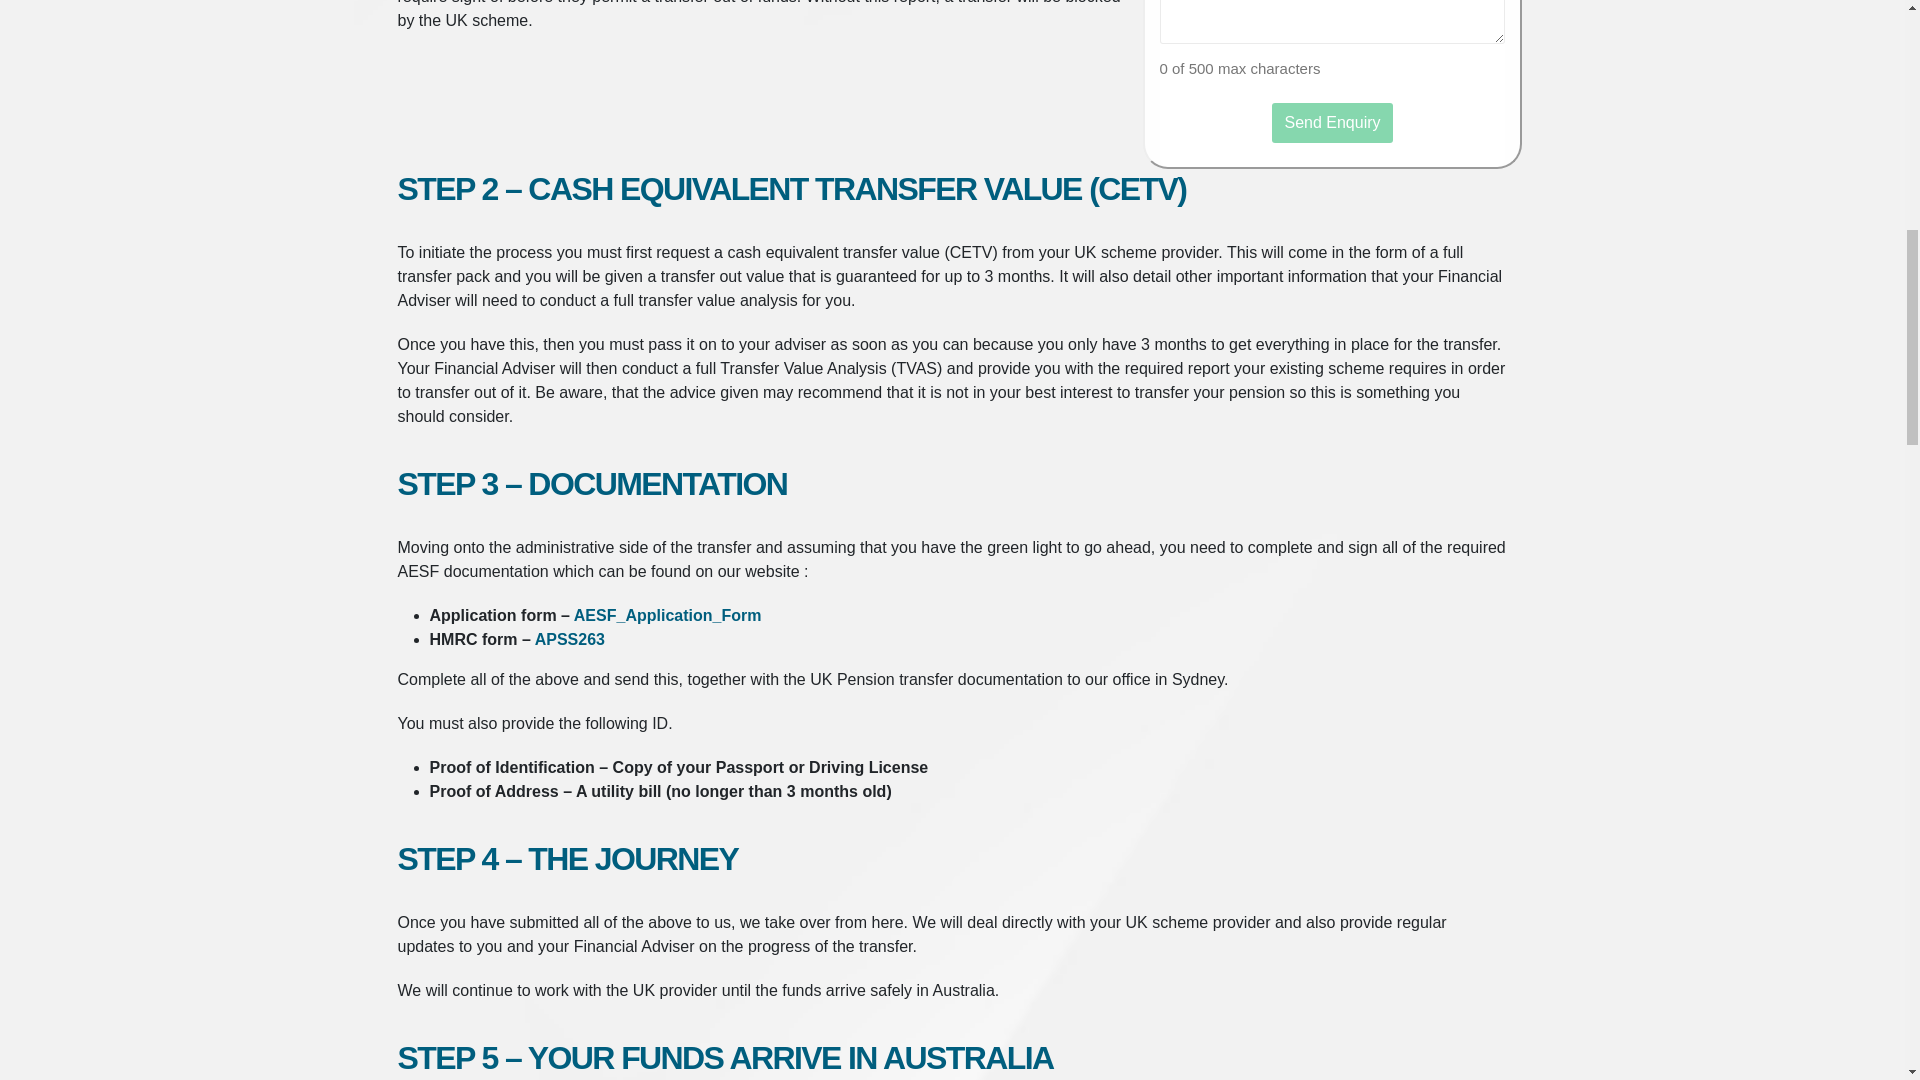 The image size is (1920, 1080). What do you see at coordinates (1332, 122) in the screenshot?
I see `Send Enquiry` at bounding box center [1332, 122].